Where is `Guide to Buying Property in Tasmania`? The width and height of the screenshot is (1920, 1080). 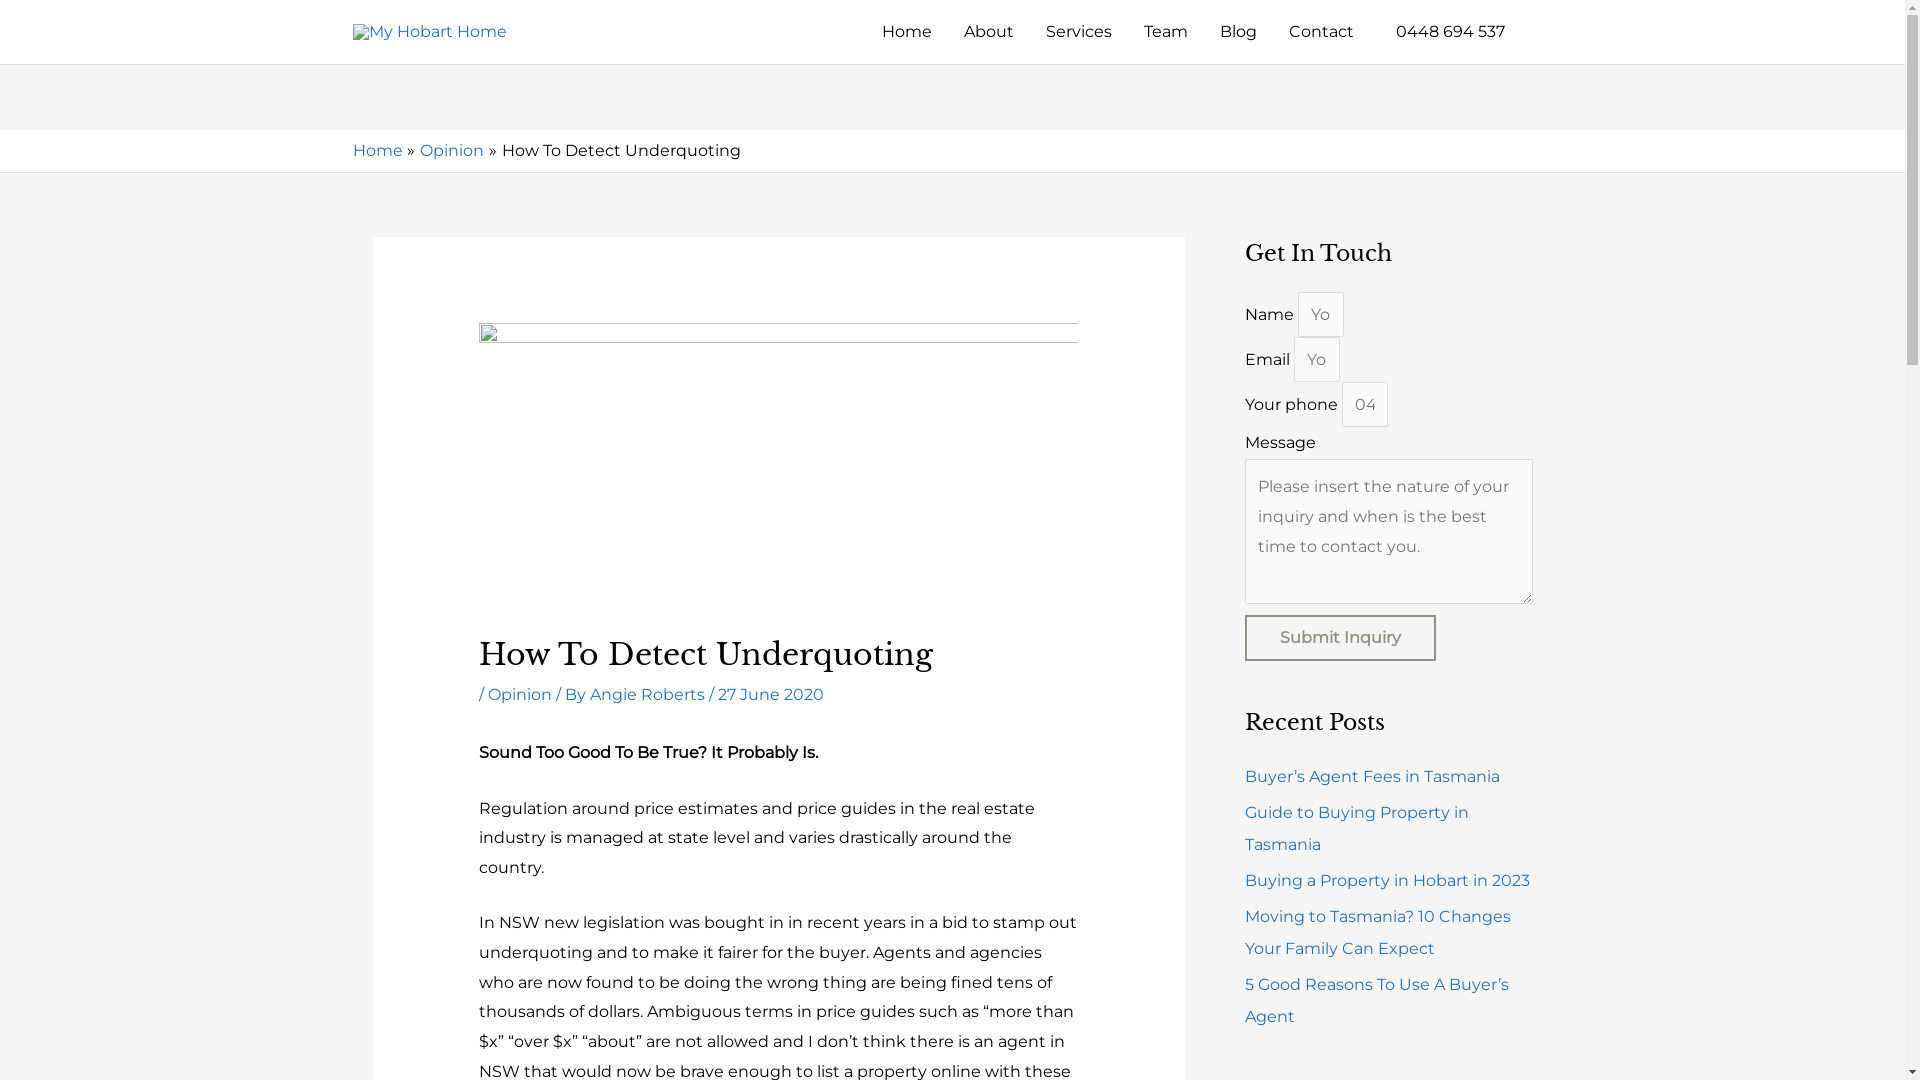 Guide to Buying Property in Tasmania is located at coordinates (1356, 828).